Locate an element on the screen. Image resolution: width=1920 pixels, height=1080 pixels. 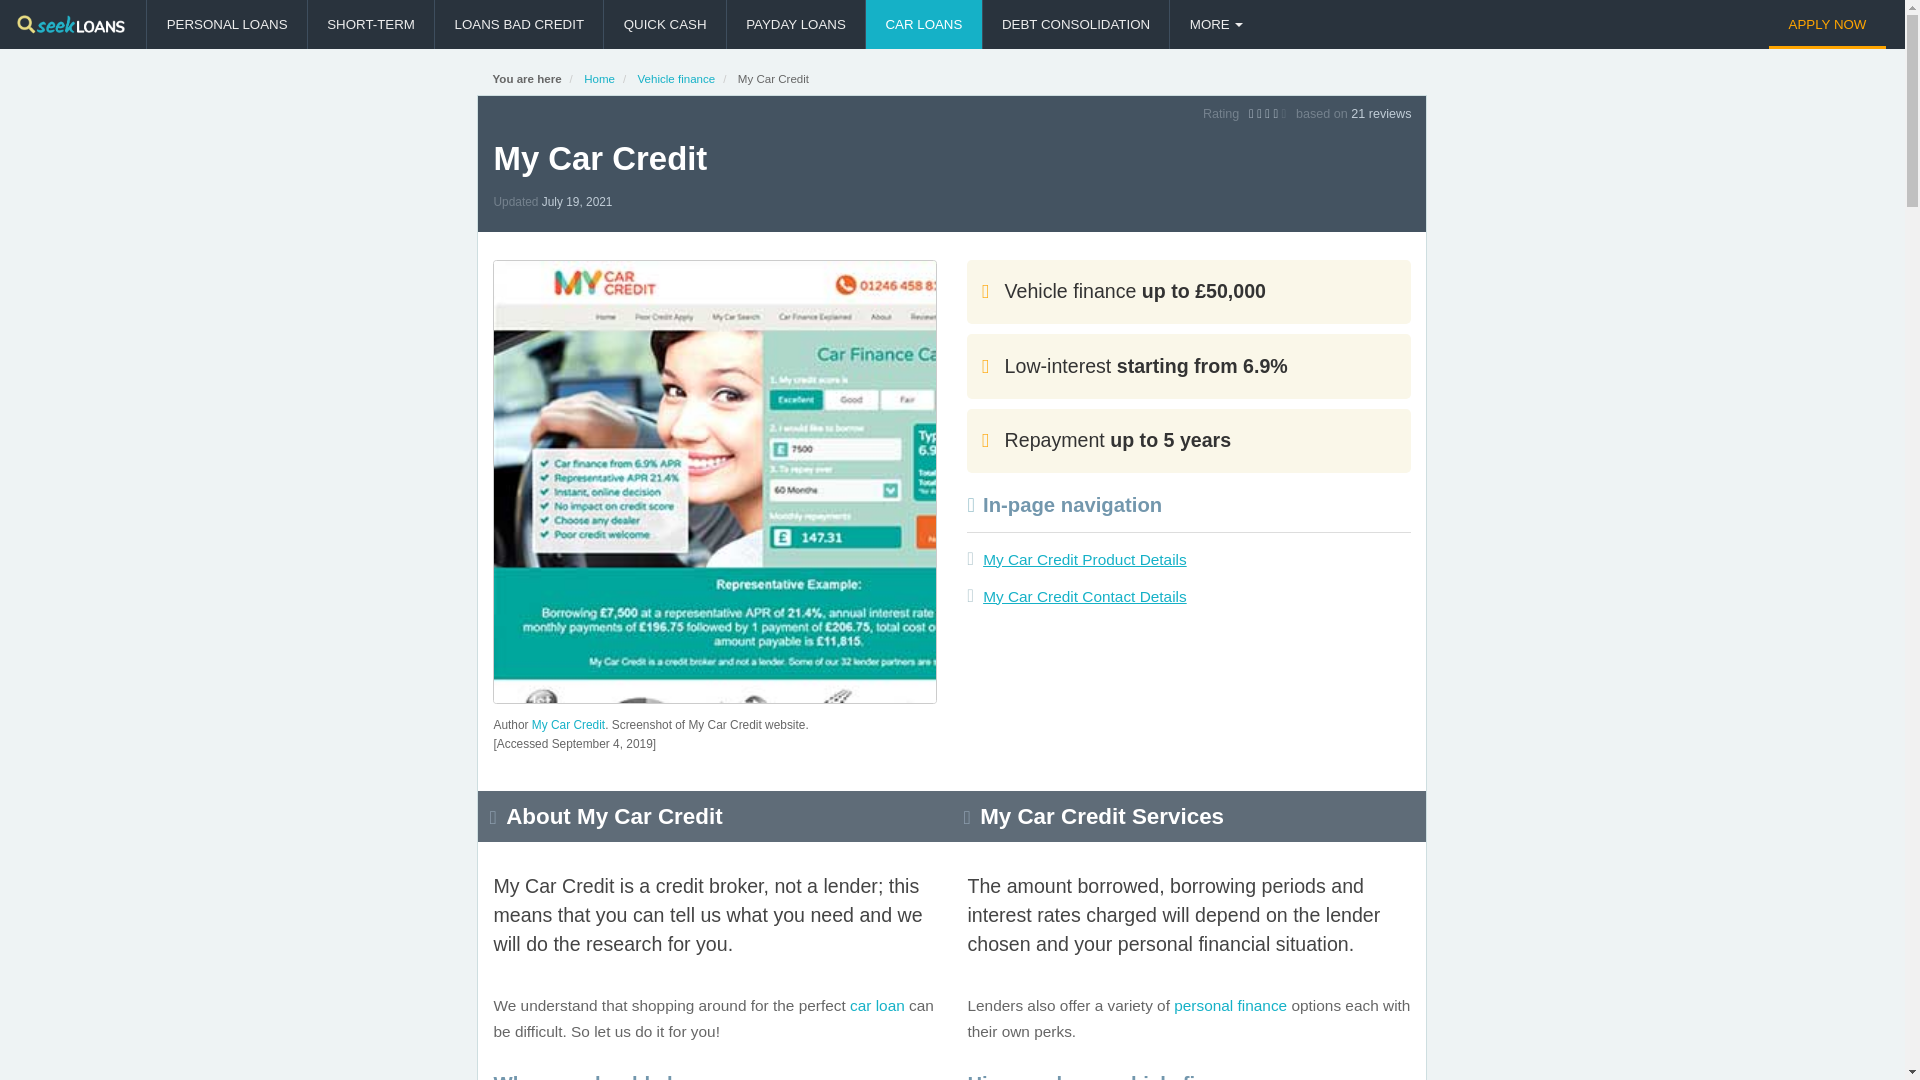
QUICK CASH is located at coordinates (664, 24).